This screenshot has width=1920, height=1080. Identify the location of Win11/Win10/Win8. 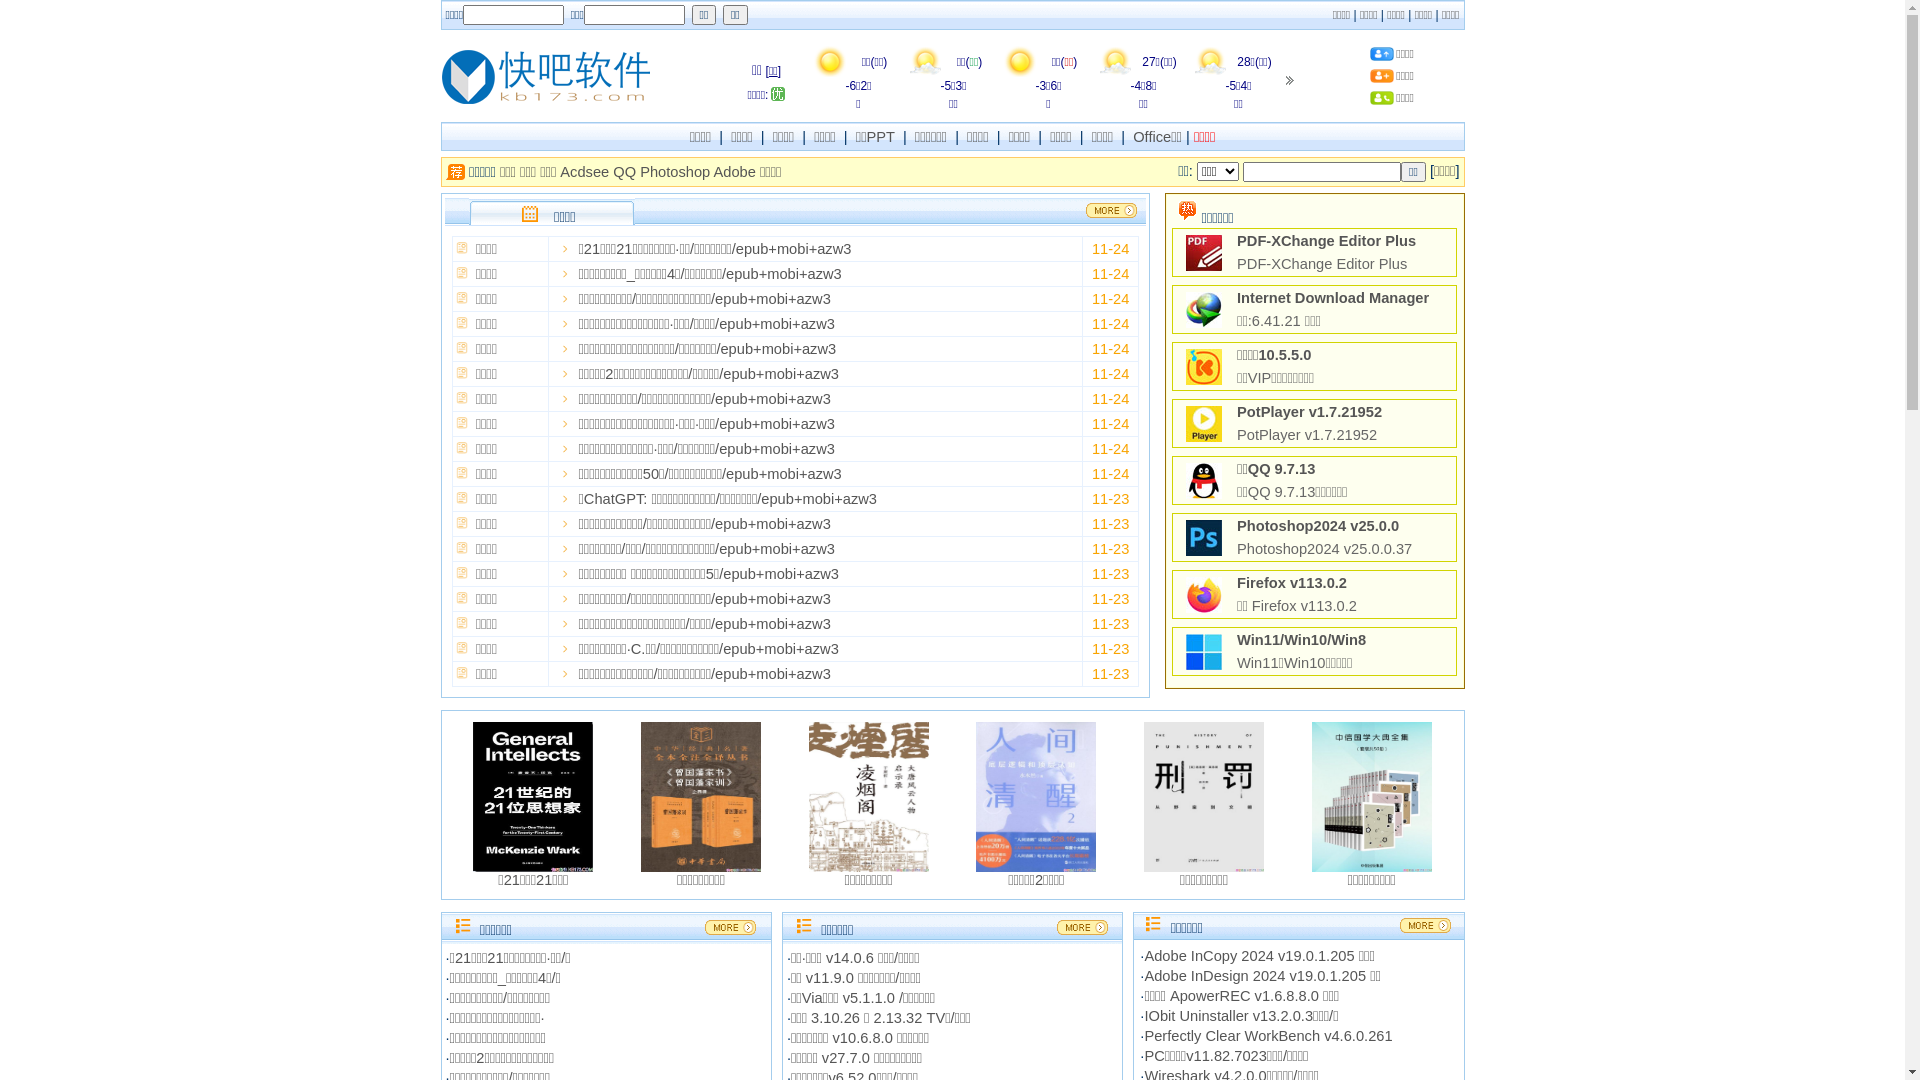
(1302, 640).